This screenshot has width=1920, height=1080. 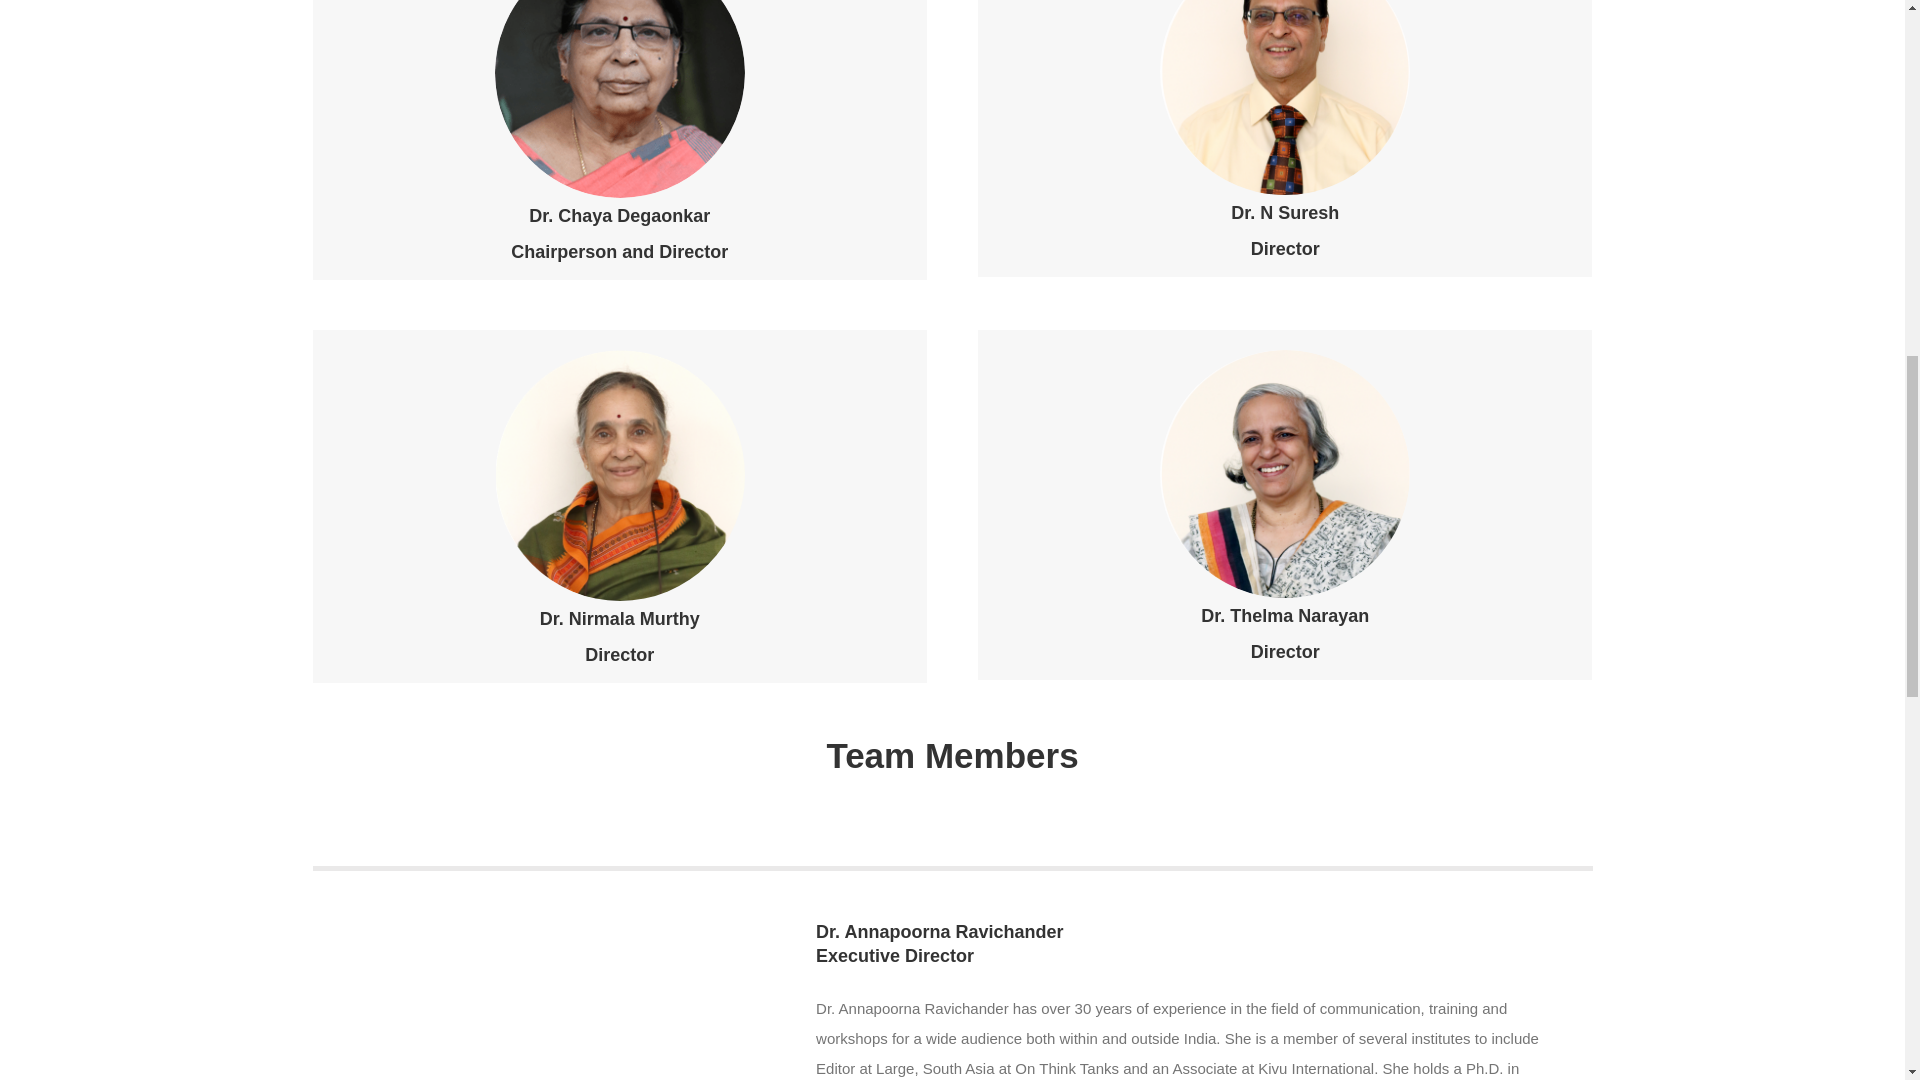 I want to click on Dr. Annapoorna, so click(x=524, y=980).